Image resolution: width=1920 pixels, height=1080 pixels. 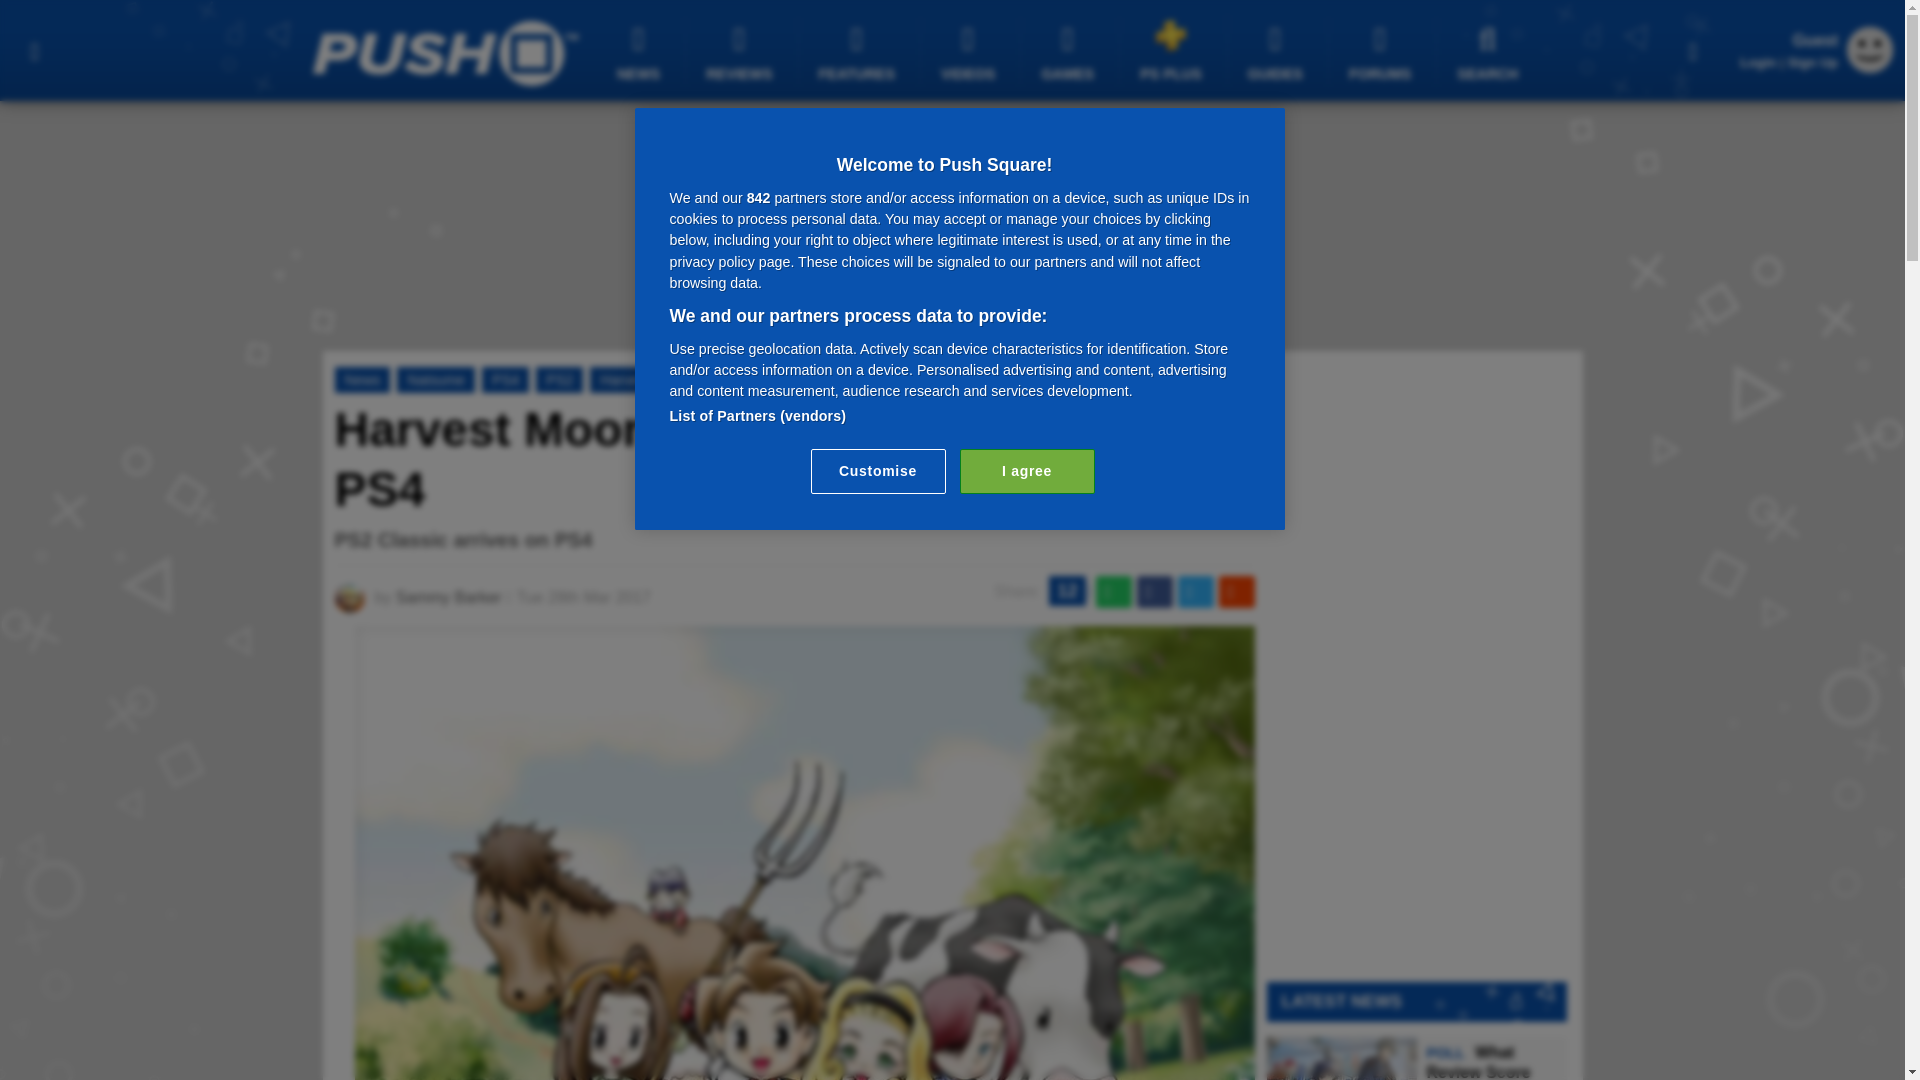 What do you see at coordinates (1490, 52) in the screenshot?
I see `SEARCH` at bounding box center [1490, 52].